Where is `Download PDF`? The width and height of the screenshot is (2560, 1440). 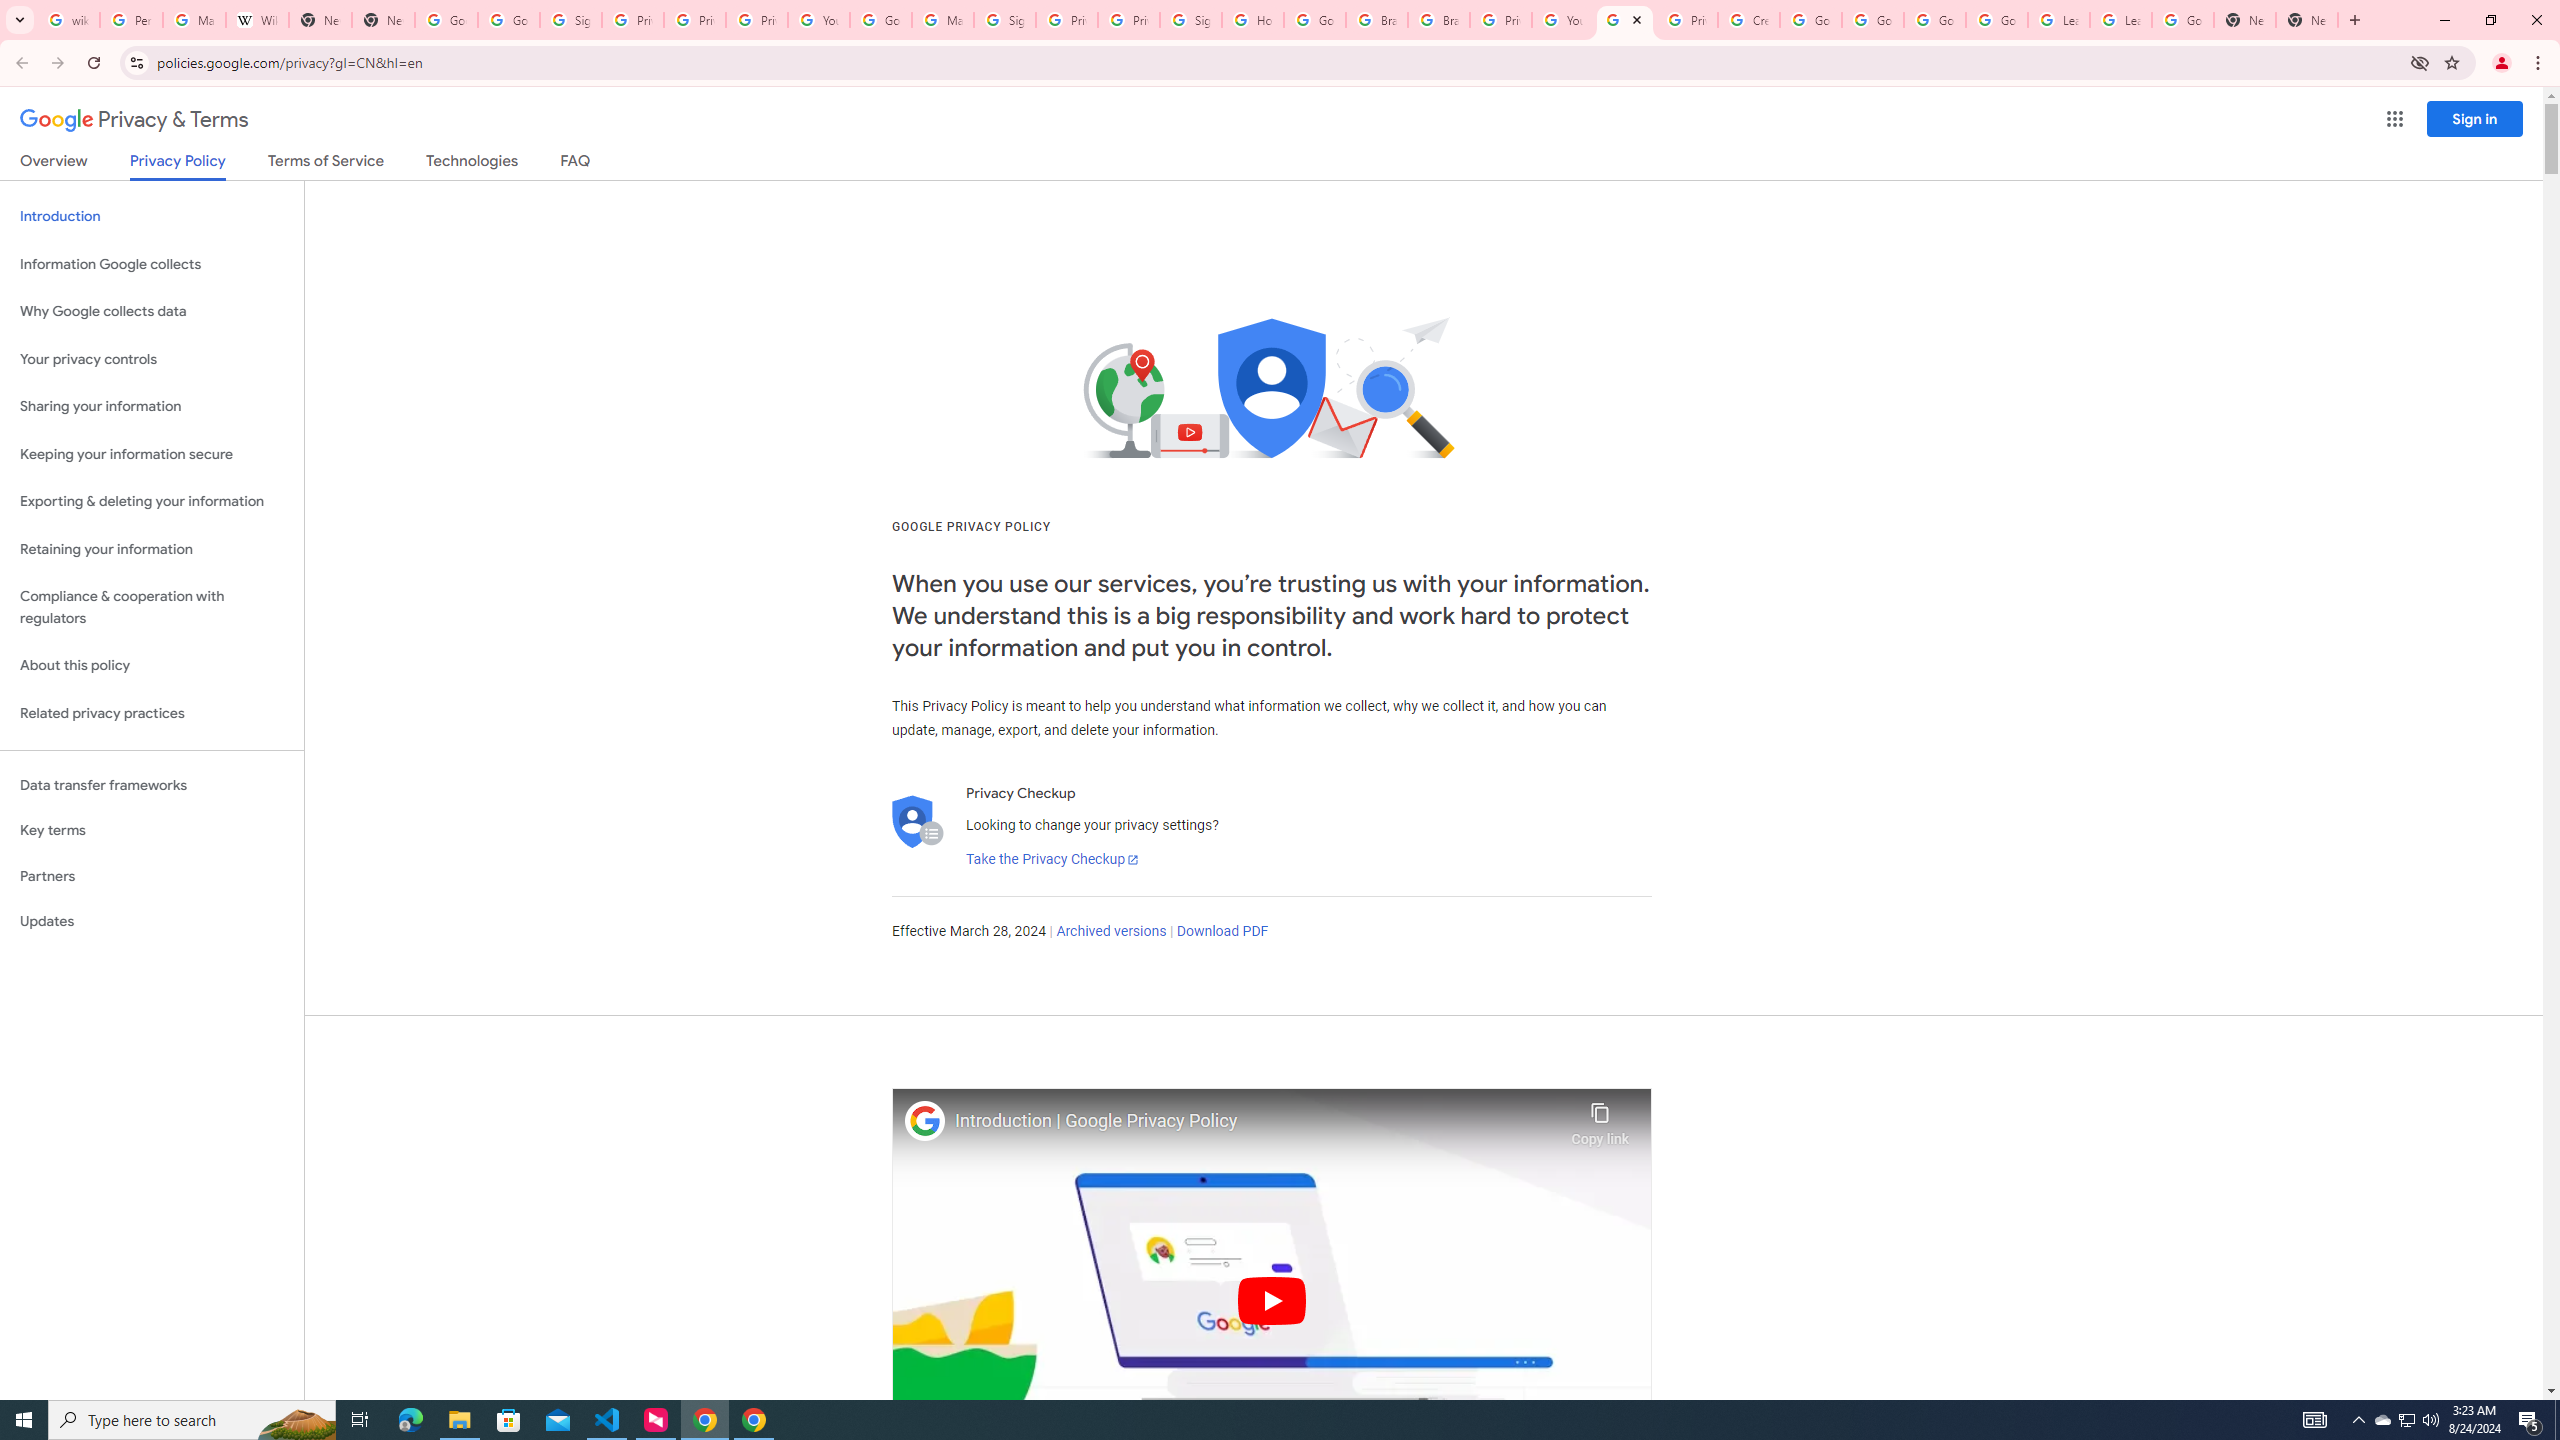
Download PDF is located at coordinates (1222, 932).